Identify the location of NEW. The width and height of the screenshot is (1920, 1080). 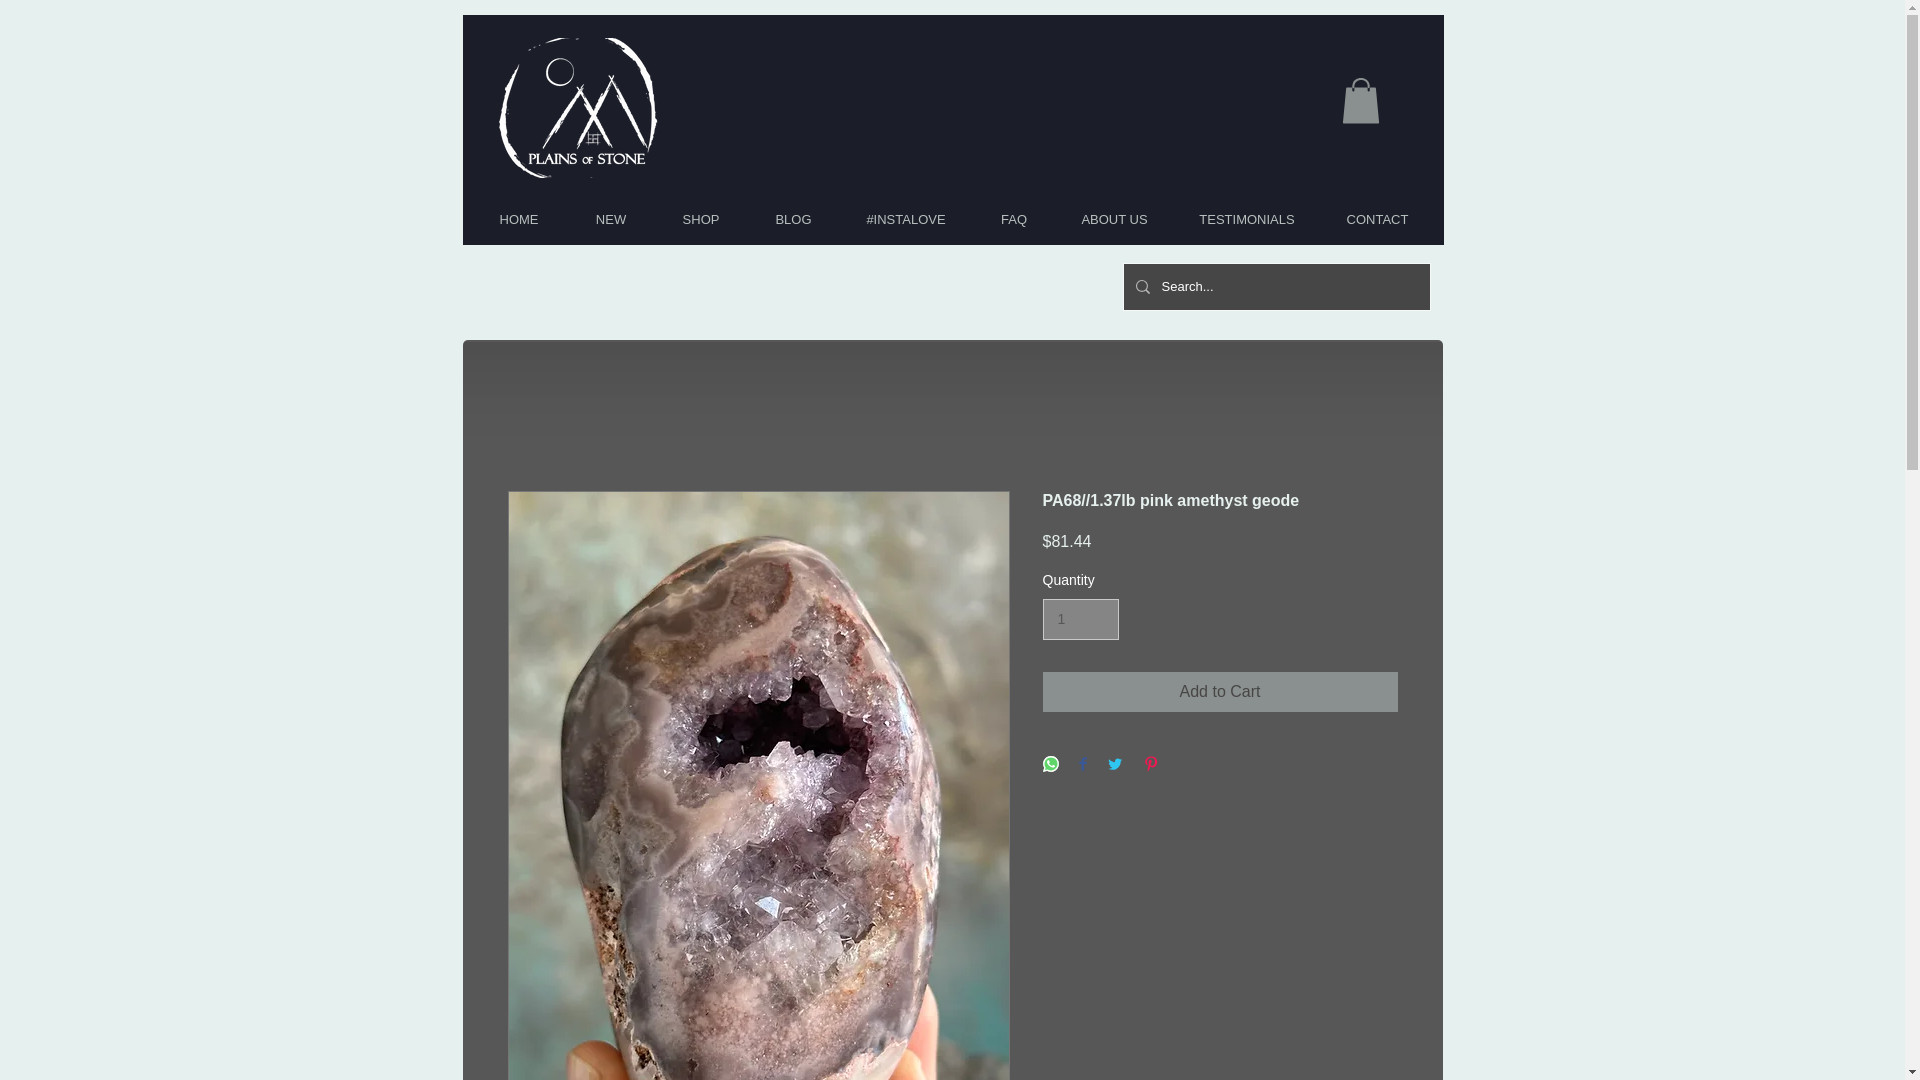
(611, 219).